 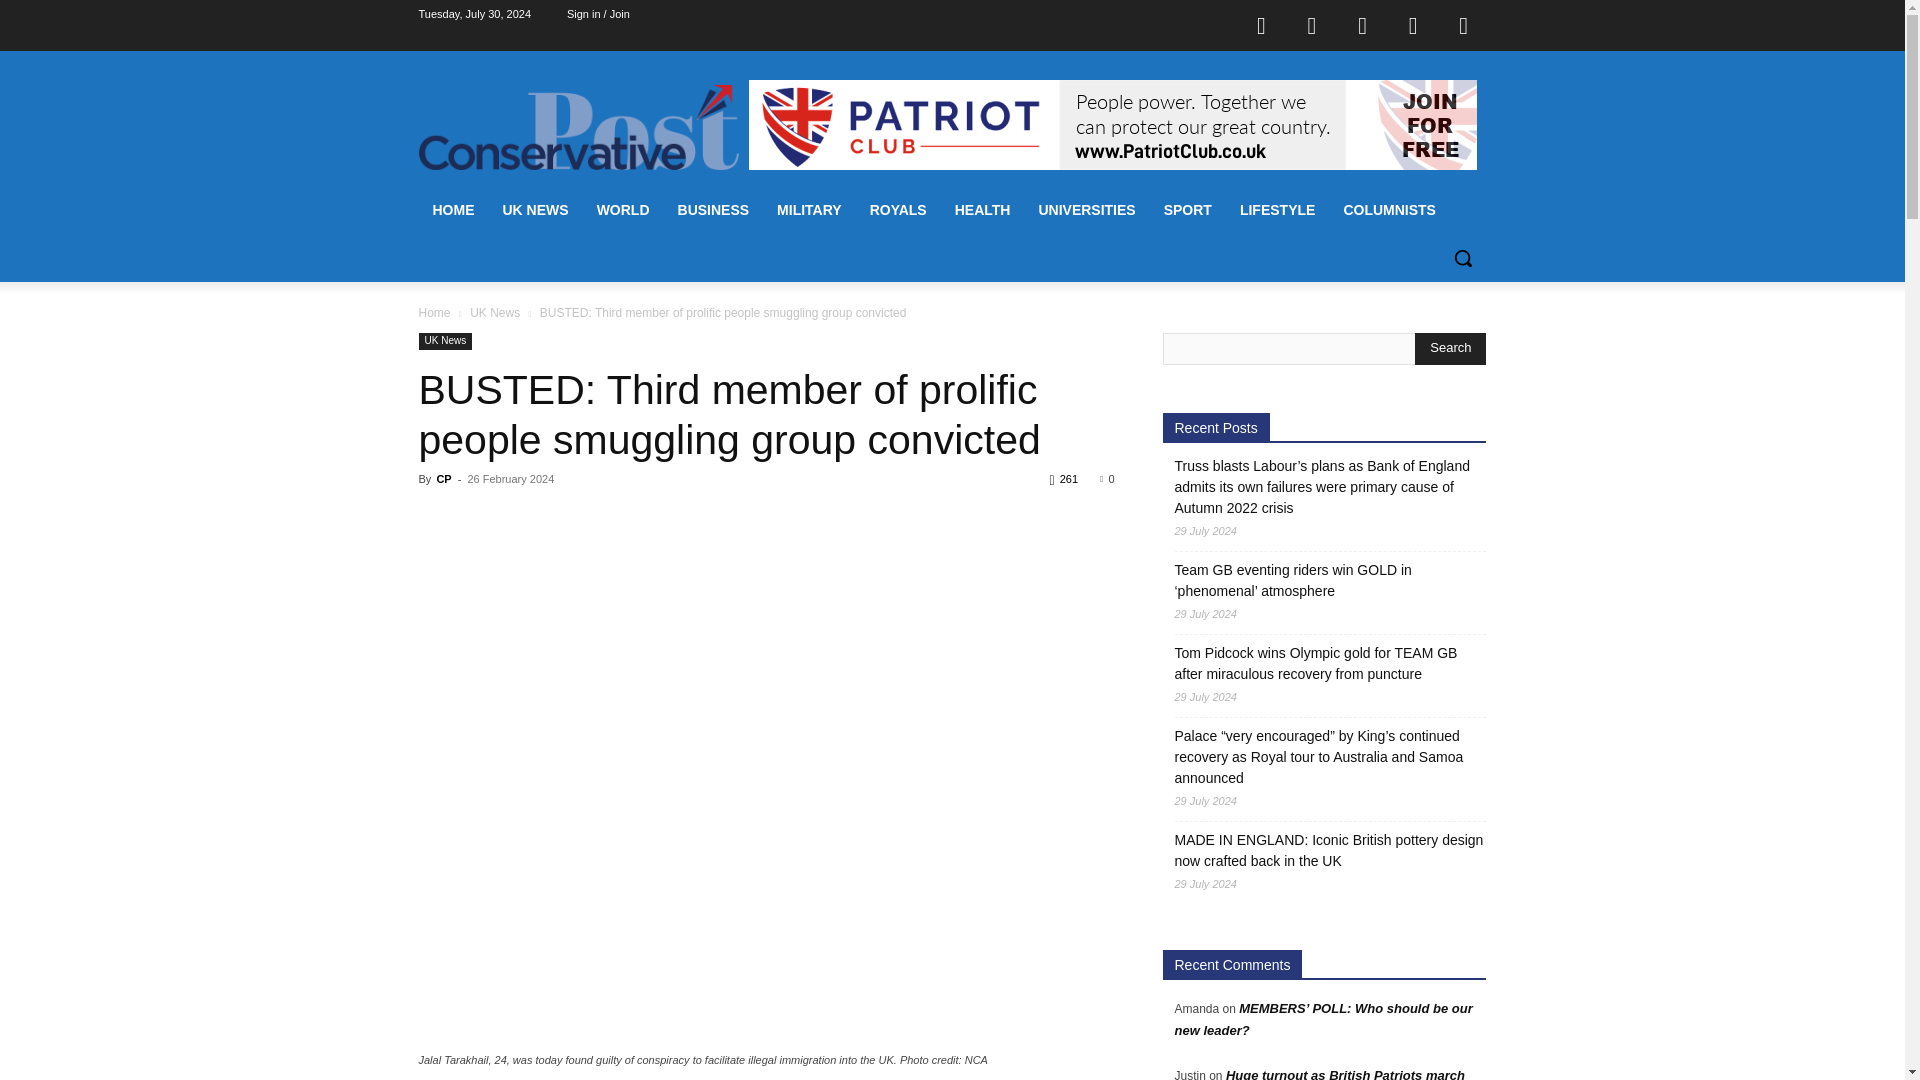 What do you see at coordinates (534, 210) in the screenshot?
I see `UK NEWS` at bounding box center [534, 210].